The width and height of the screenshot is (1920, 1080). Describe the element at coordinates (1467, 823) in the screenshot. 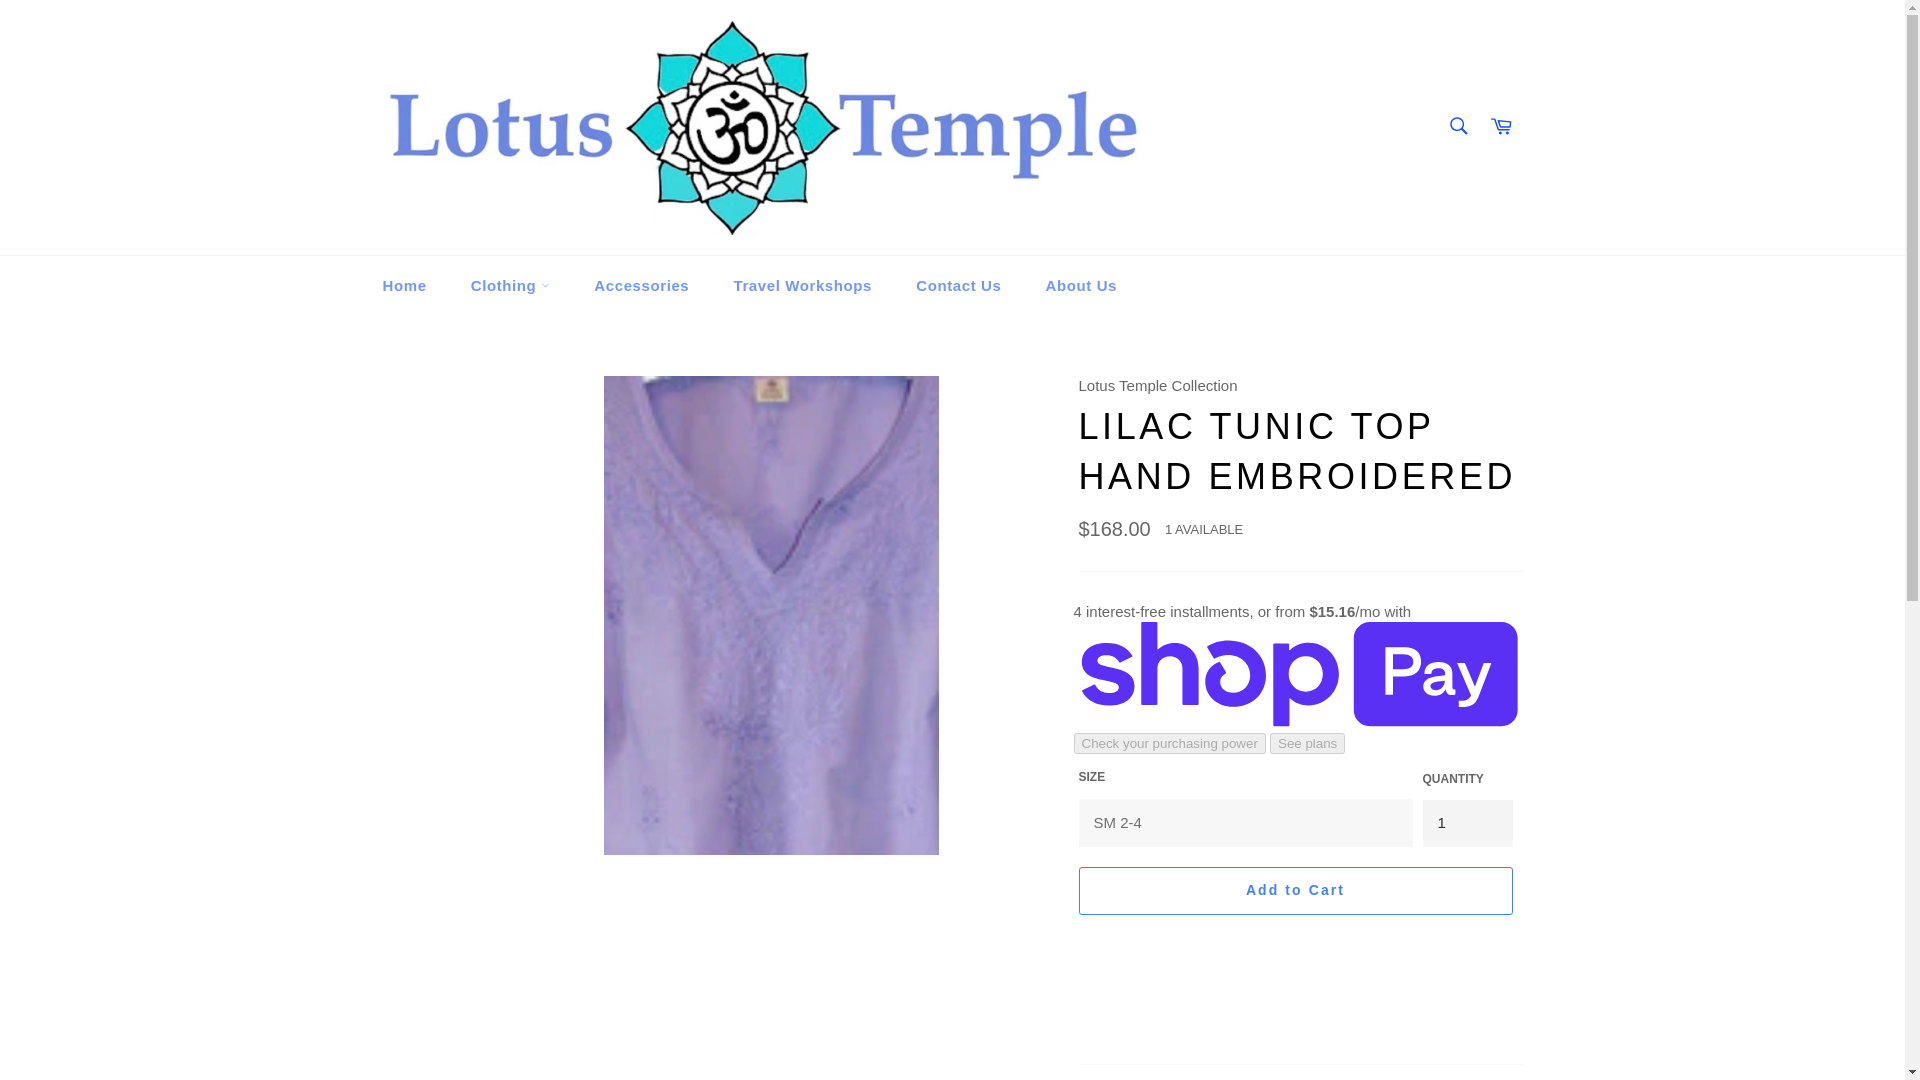

I see `1` at that location.